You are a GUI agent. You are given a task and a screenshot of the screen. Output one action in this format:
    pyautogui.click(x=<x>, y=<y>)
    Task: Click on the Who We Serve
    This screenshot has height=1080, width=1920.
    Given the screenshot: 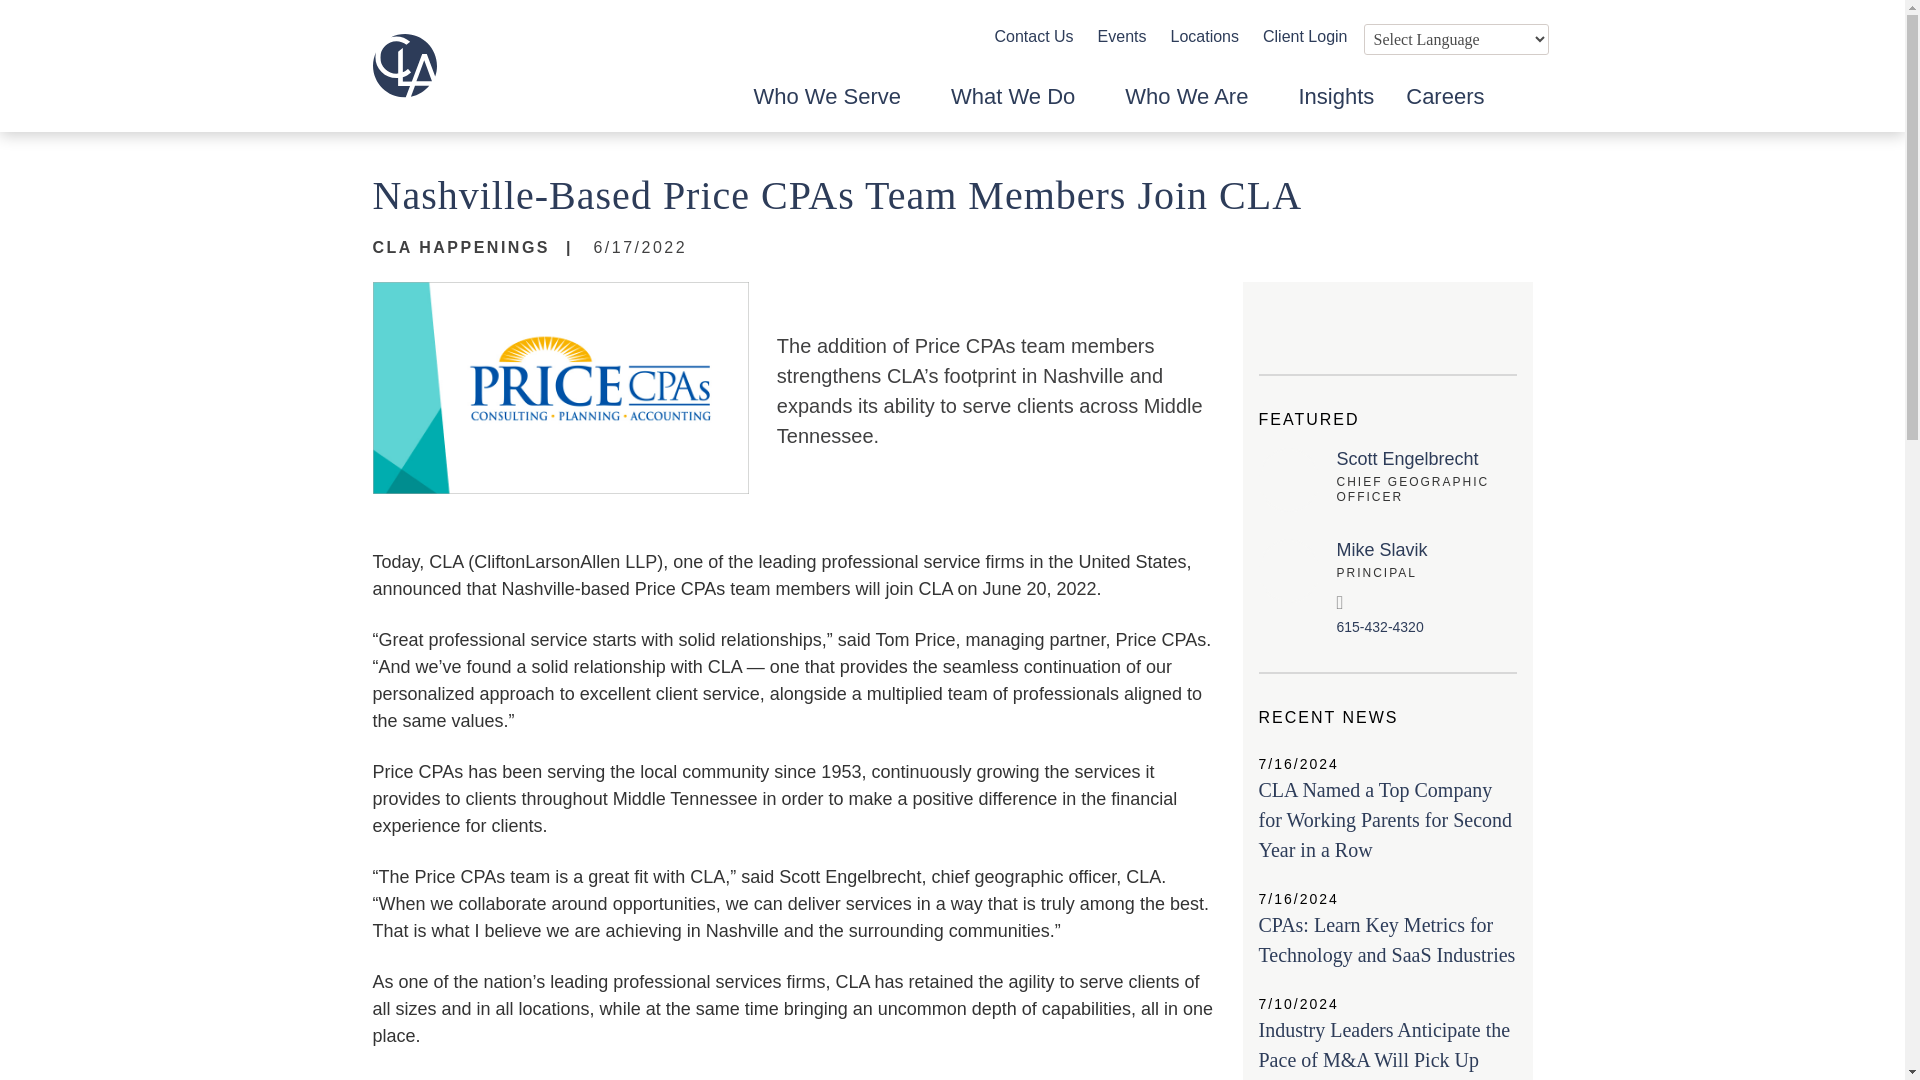 What is the action you would take?
    pyautogui.click(x=836, y=106)
    